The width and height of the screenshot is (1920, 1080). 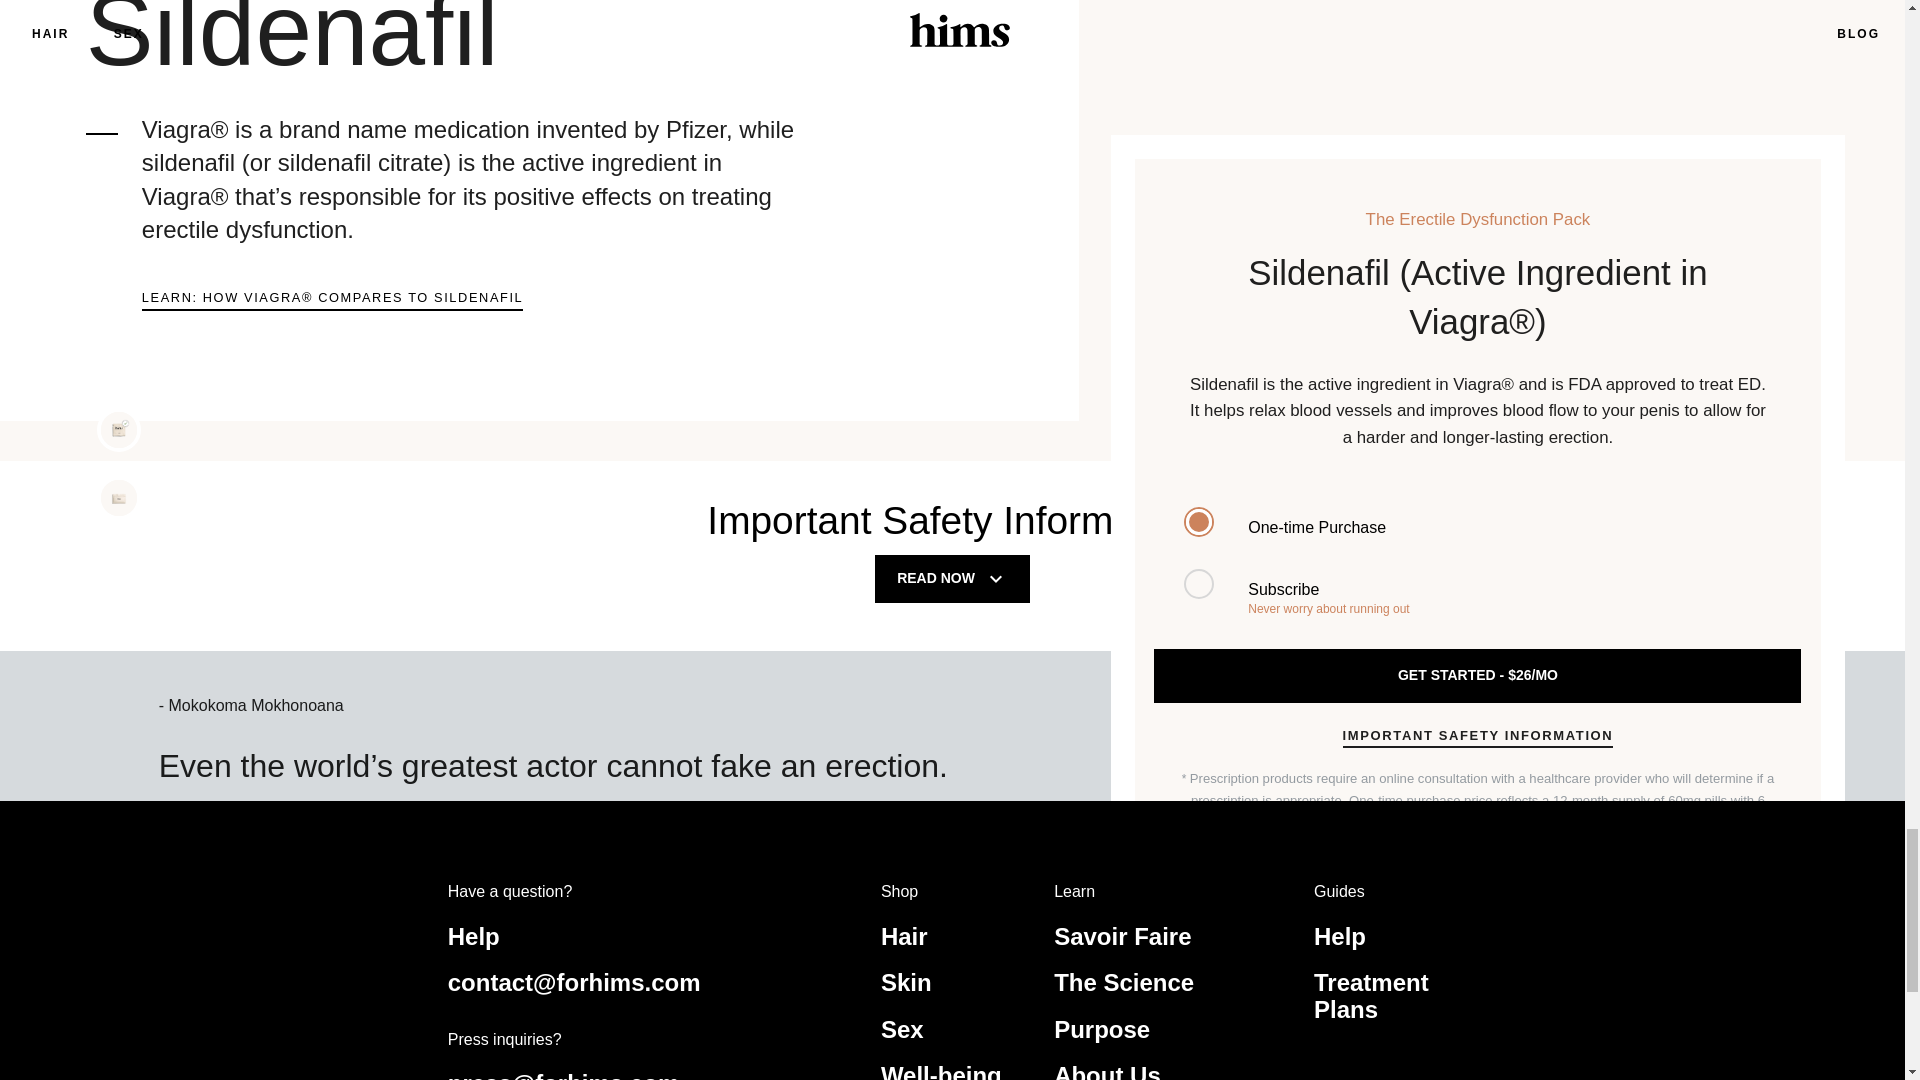 I want to click on Well-being, so click(x=942, y=1070).